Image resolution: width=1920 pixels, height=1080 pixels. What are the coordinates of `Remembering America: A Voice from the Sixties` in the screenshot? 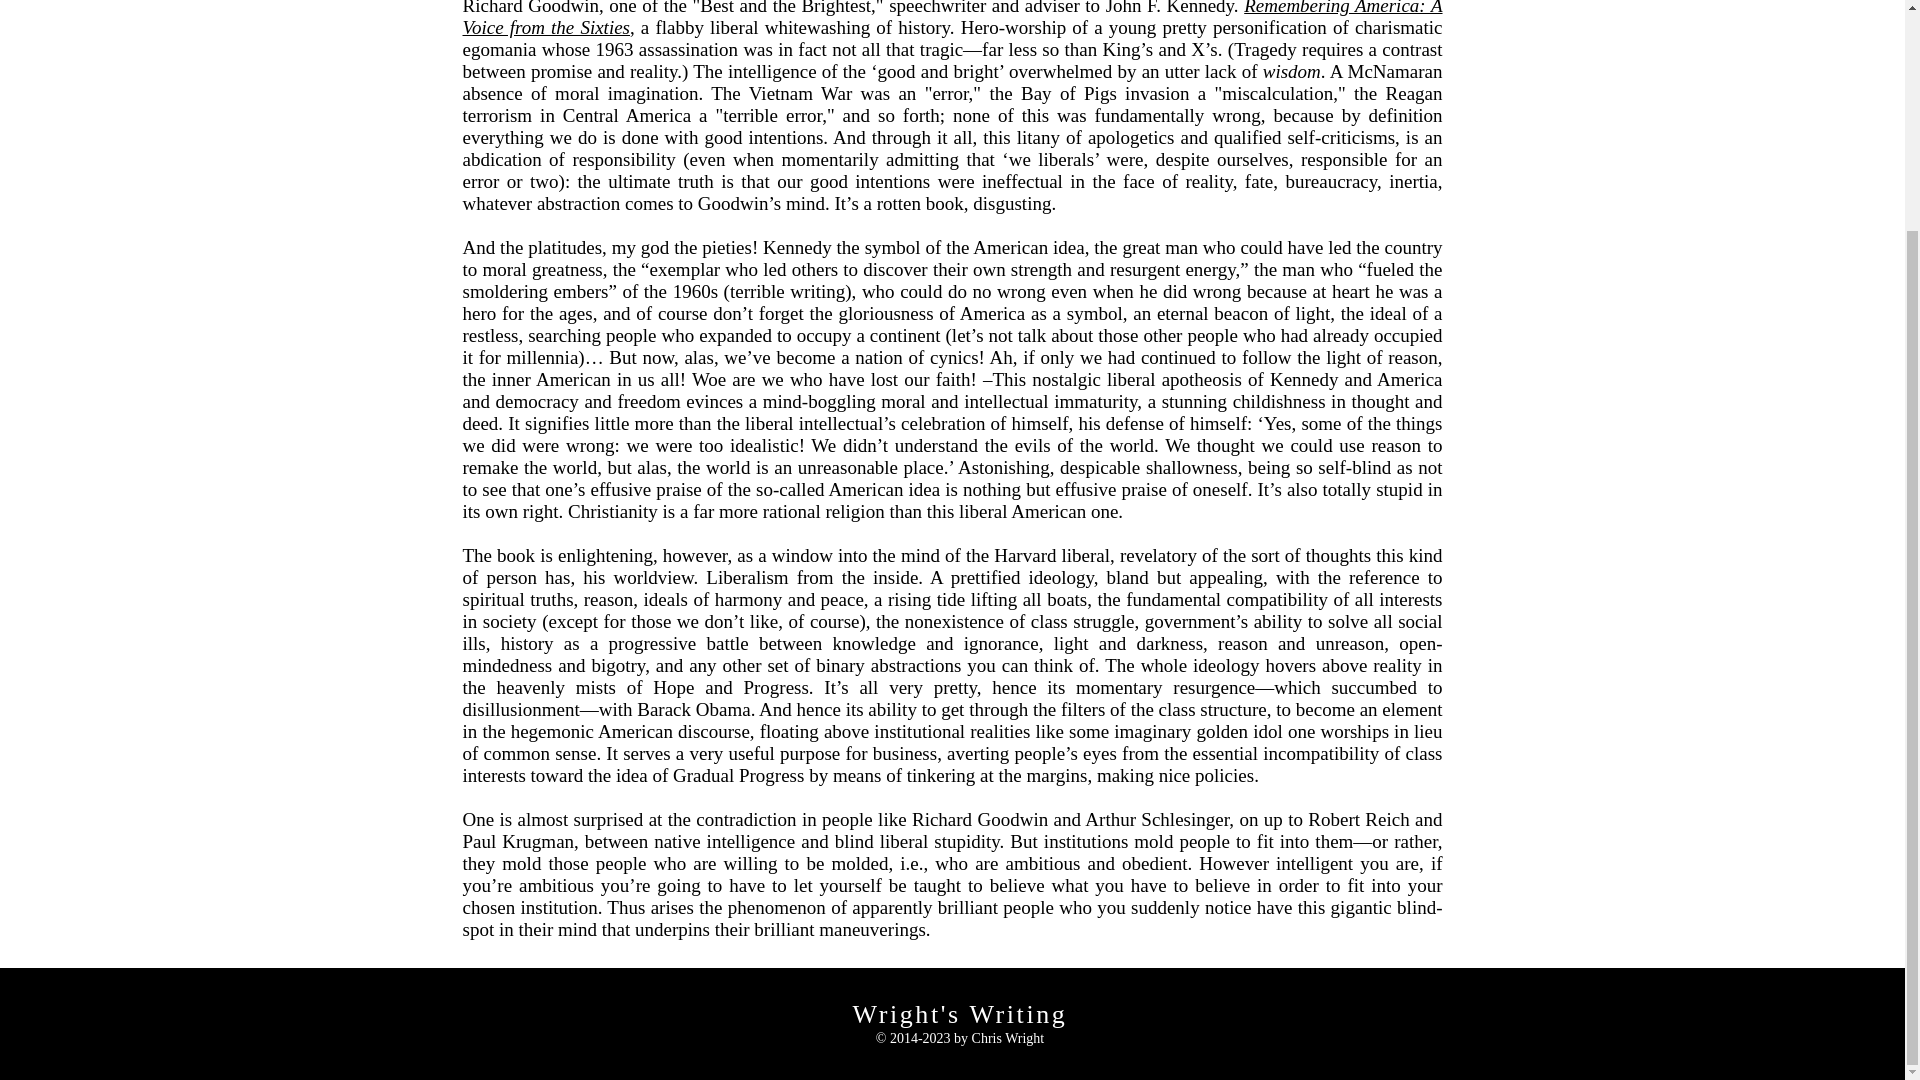 It's located at (952, 18).